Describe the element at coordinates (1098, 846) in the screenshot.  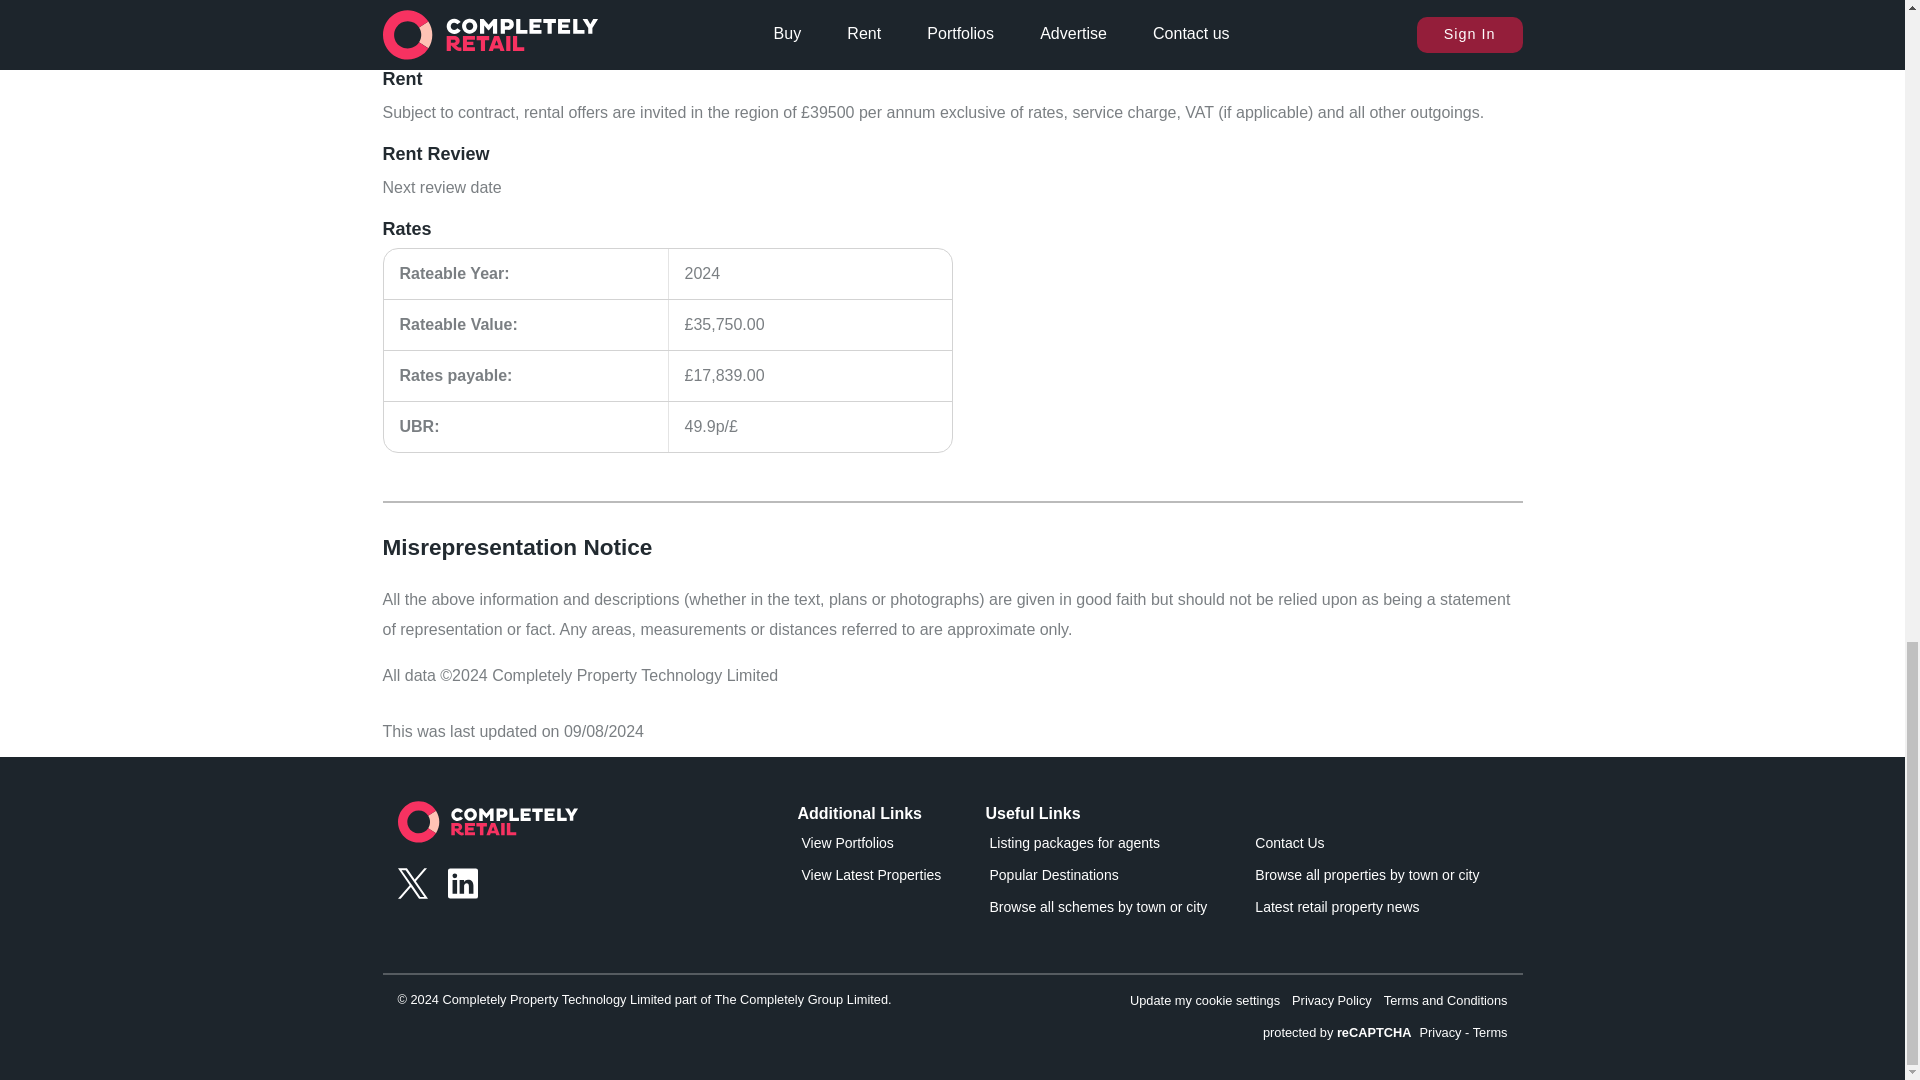
I see `Listing packages for agents` at that location.